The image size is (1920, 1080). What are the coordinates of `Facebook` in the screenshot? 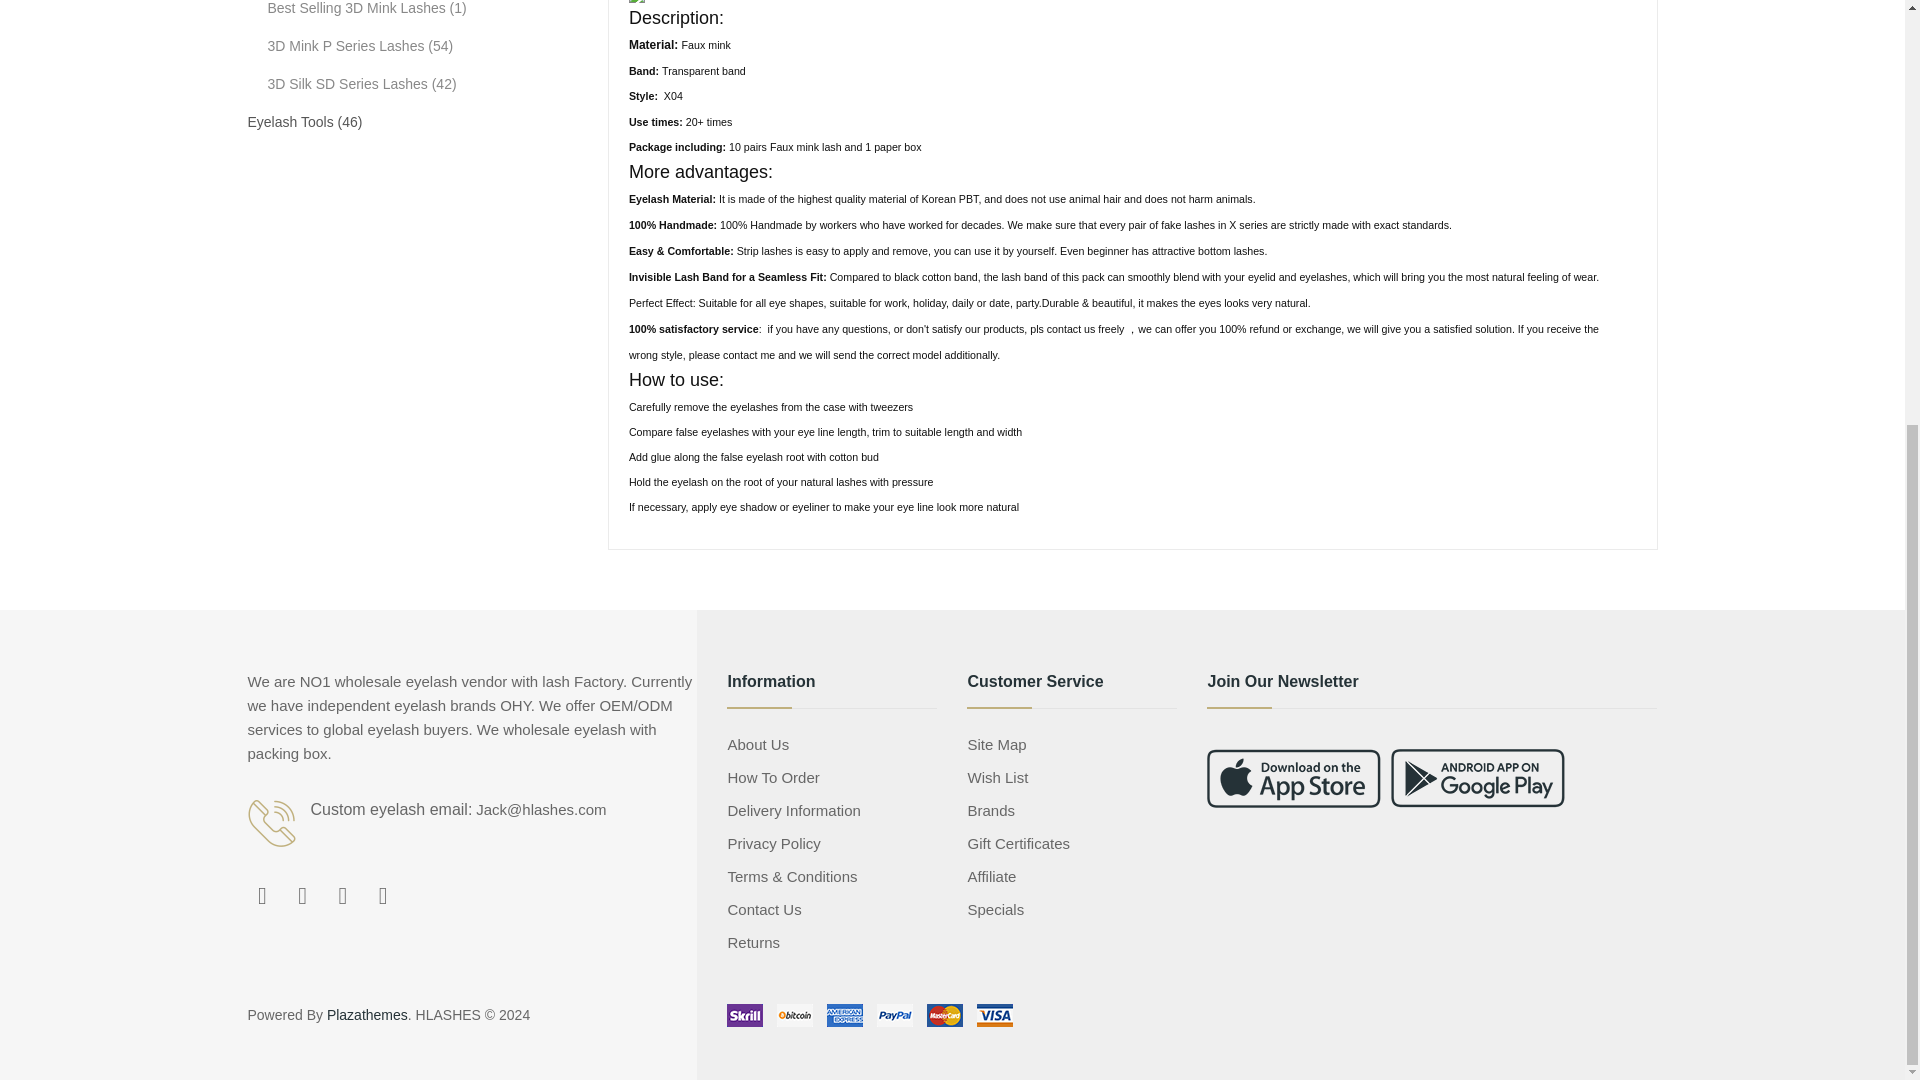 It's located at (262, 896).